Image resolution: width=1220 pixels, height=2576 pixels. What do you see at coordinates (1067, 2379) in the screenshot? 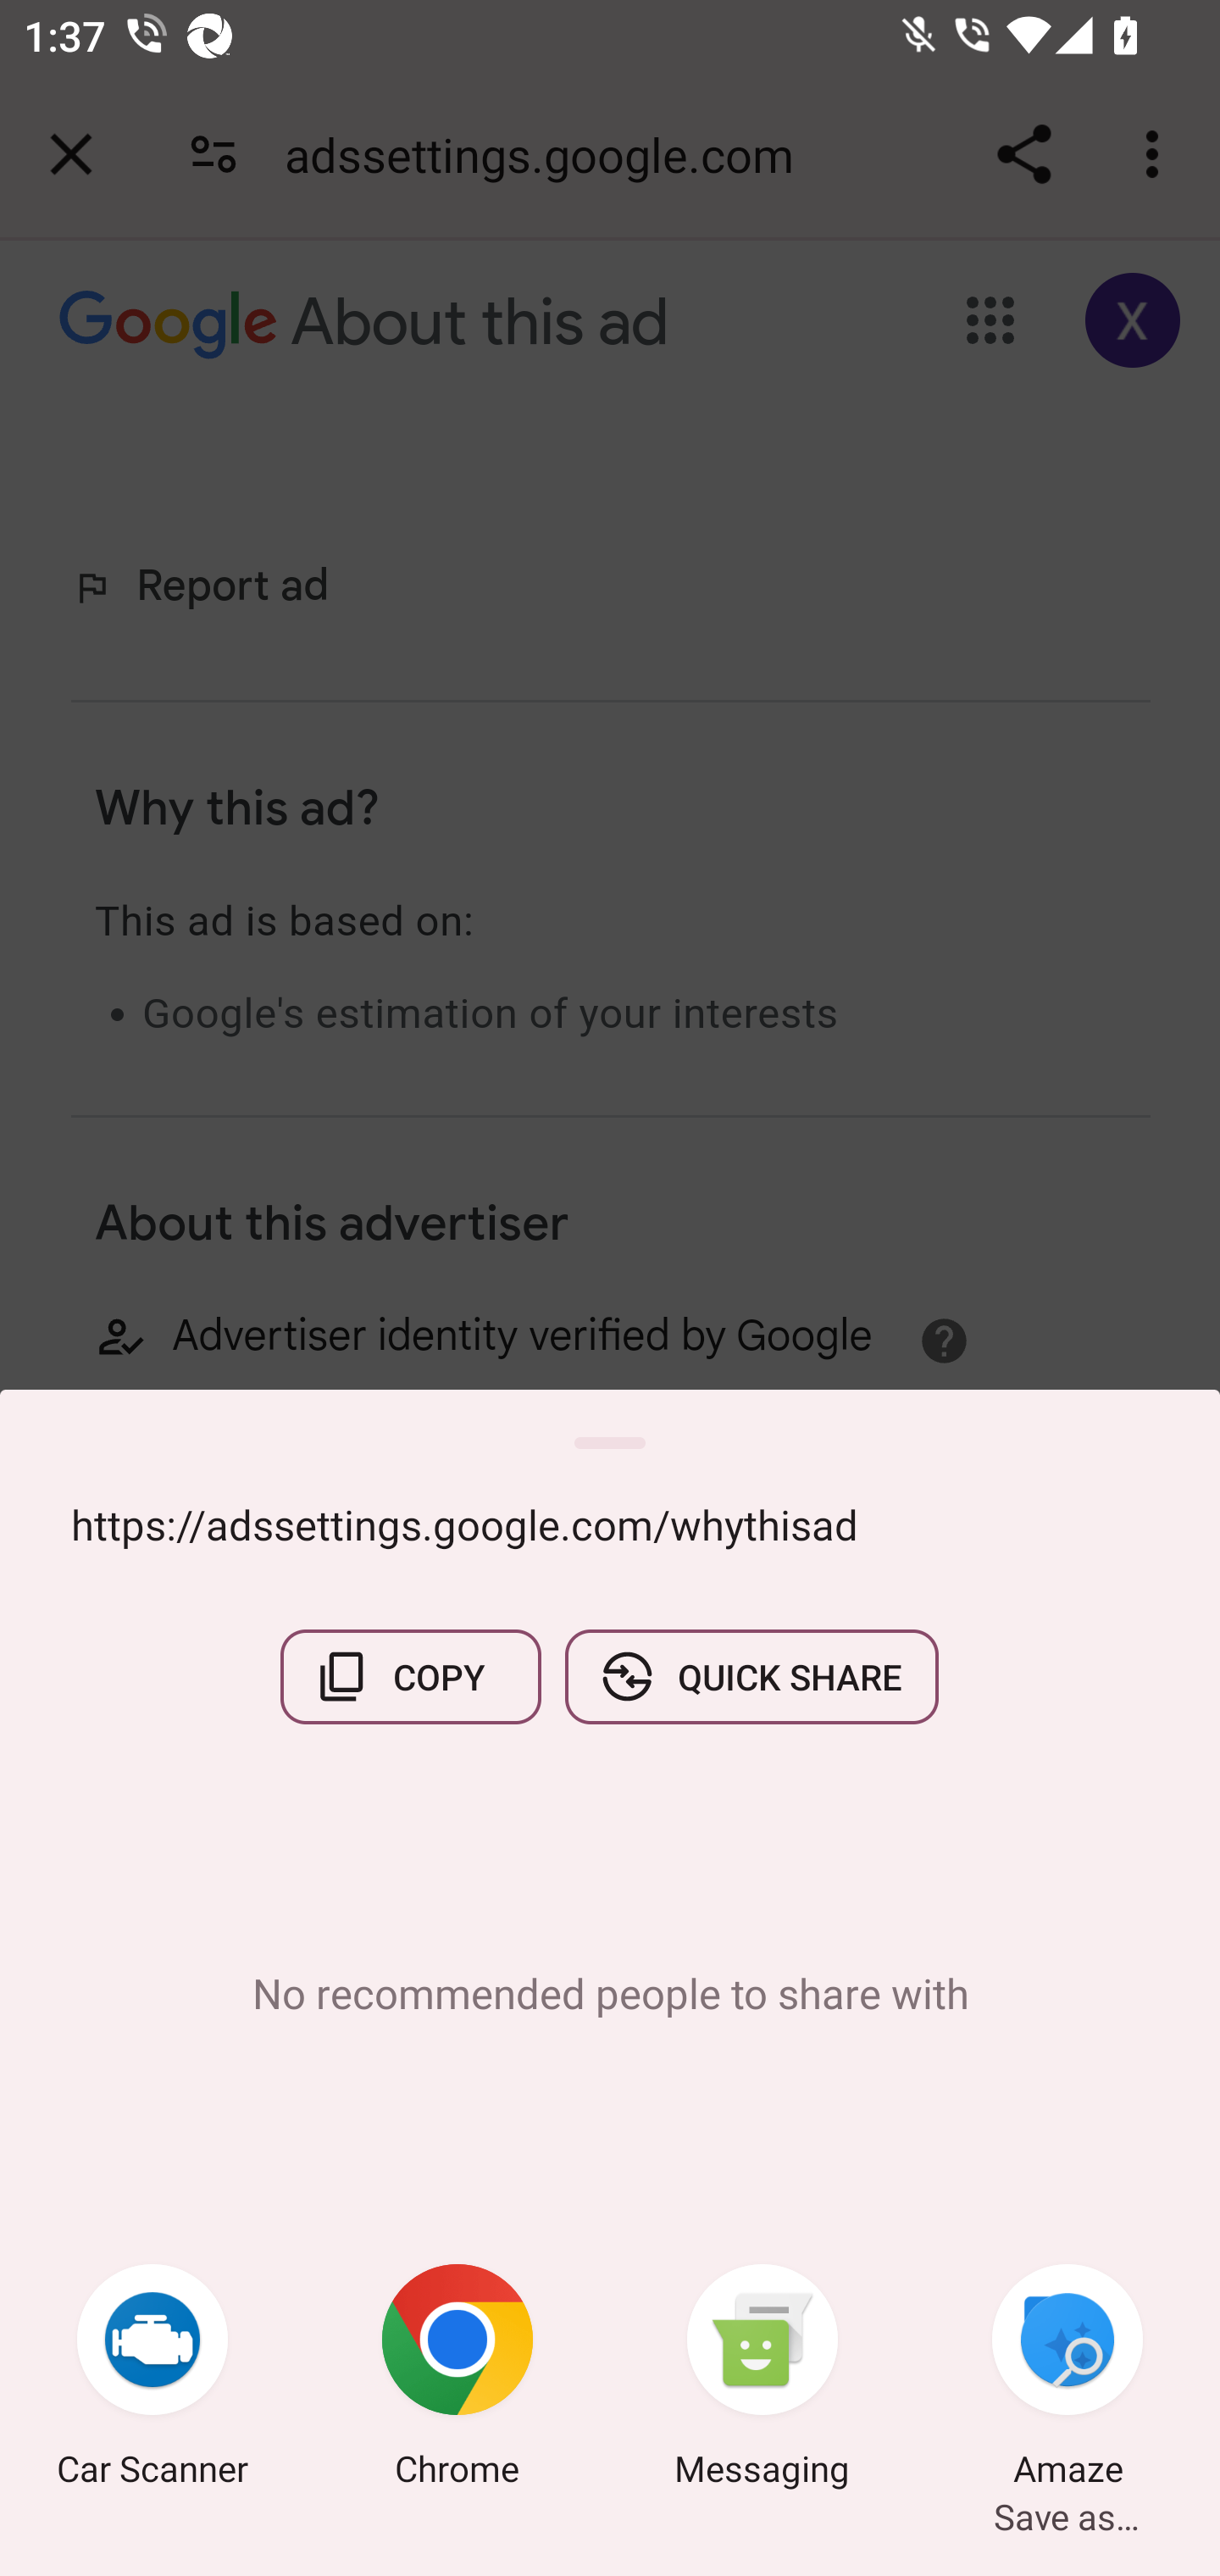
I see `Amaze Save as…` at bounding box center [1067, 2379].